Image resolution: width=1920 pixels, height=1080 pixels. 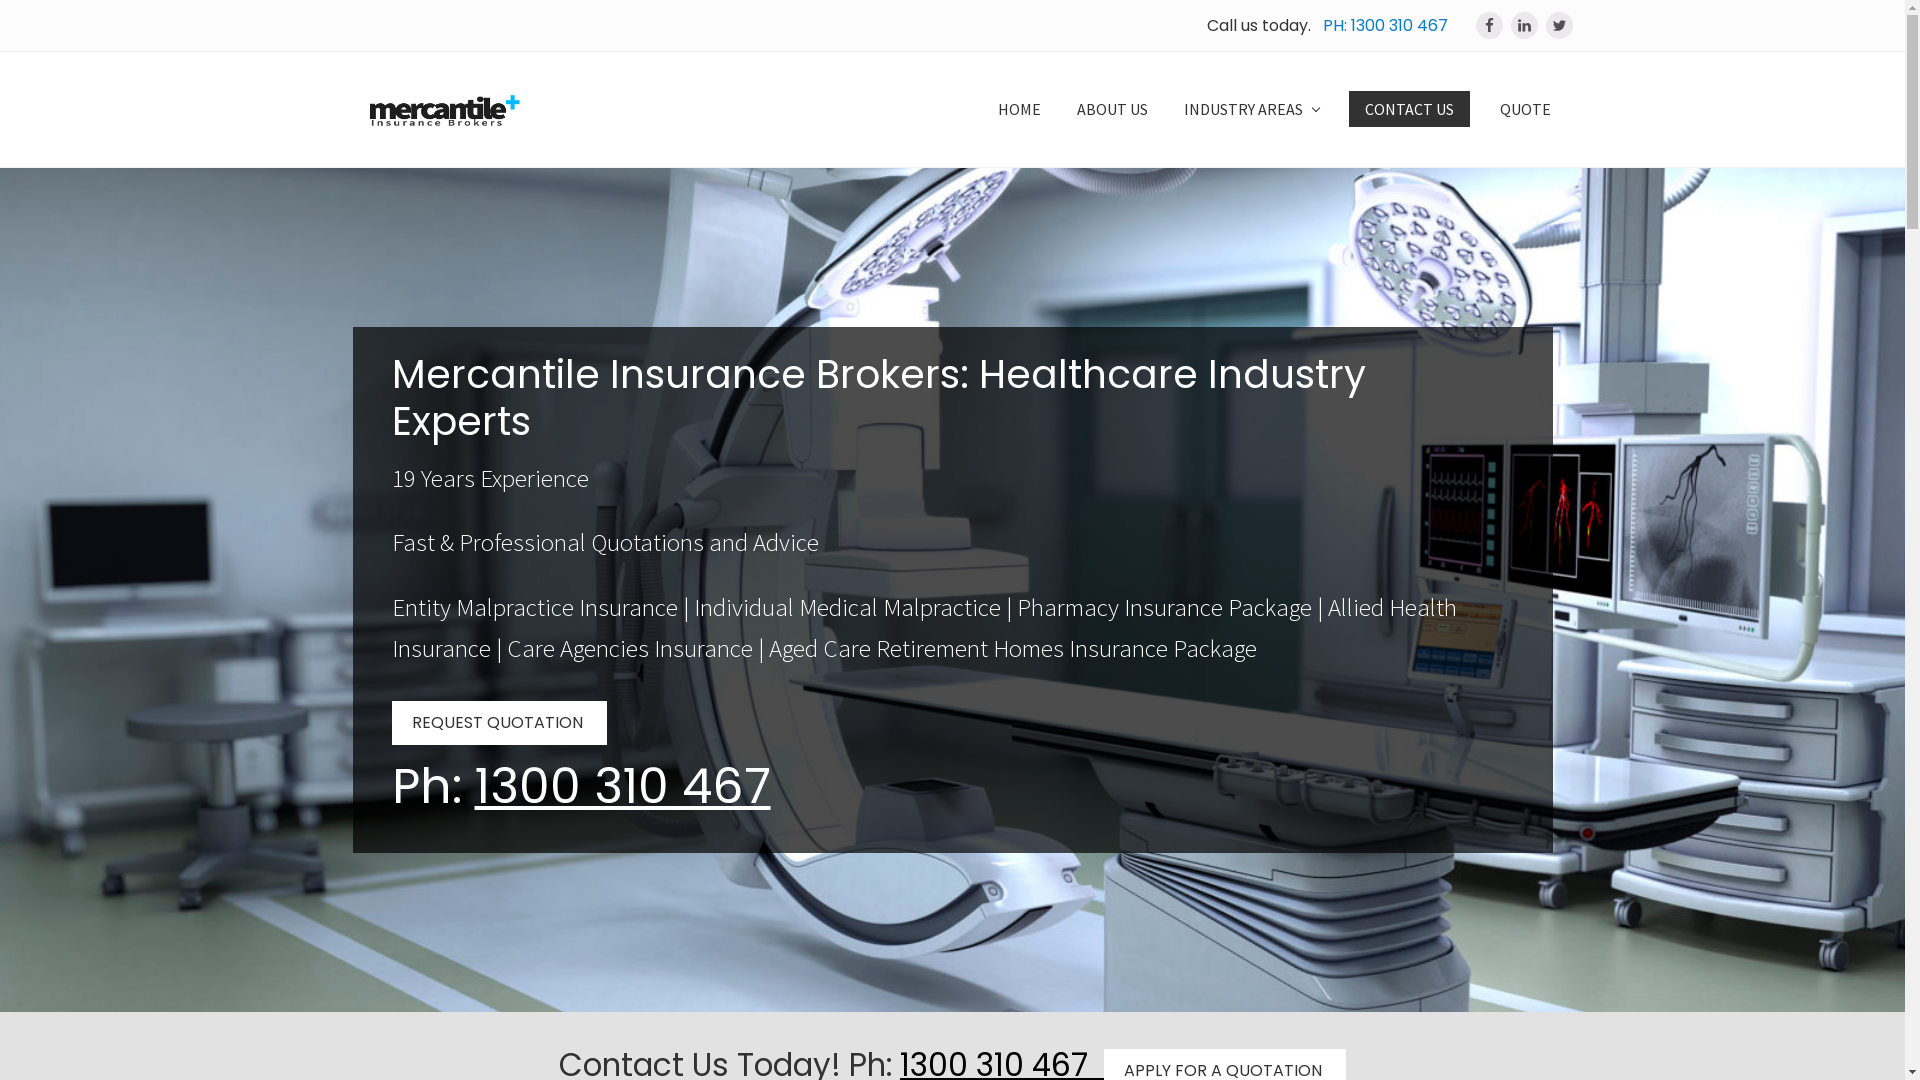 I want to click on HOME, so click(x=1020, y=110).